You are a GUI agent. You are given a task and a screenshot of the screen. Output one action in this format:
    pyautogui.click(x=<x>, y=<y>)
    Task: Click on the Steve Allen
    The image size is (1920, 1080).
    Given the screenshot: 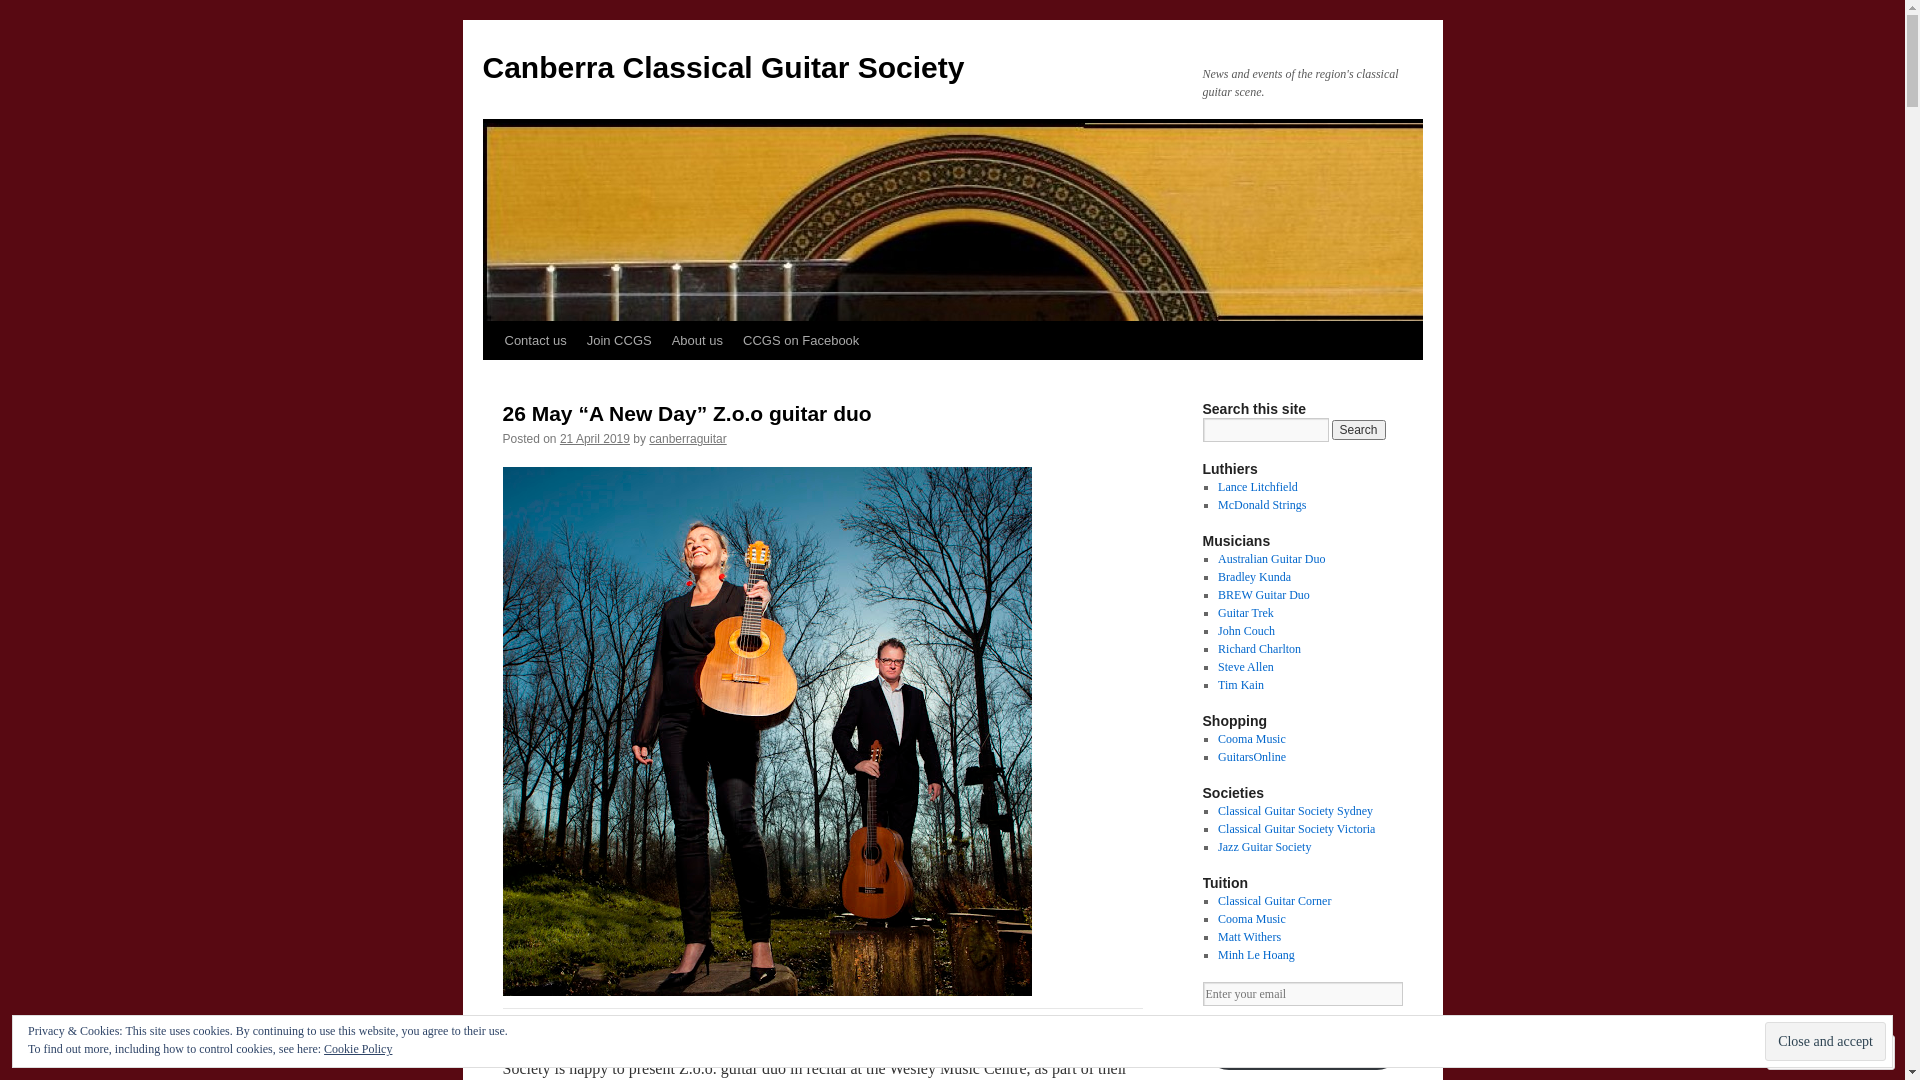 What is the action you would take?
    pyautogui.click(x=1246, y=667)
    